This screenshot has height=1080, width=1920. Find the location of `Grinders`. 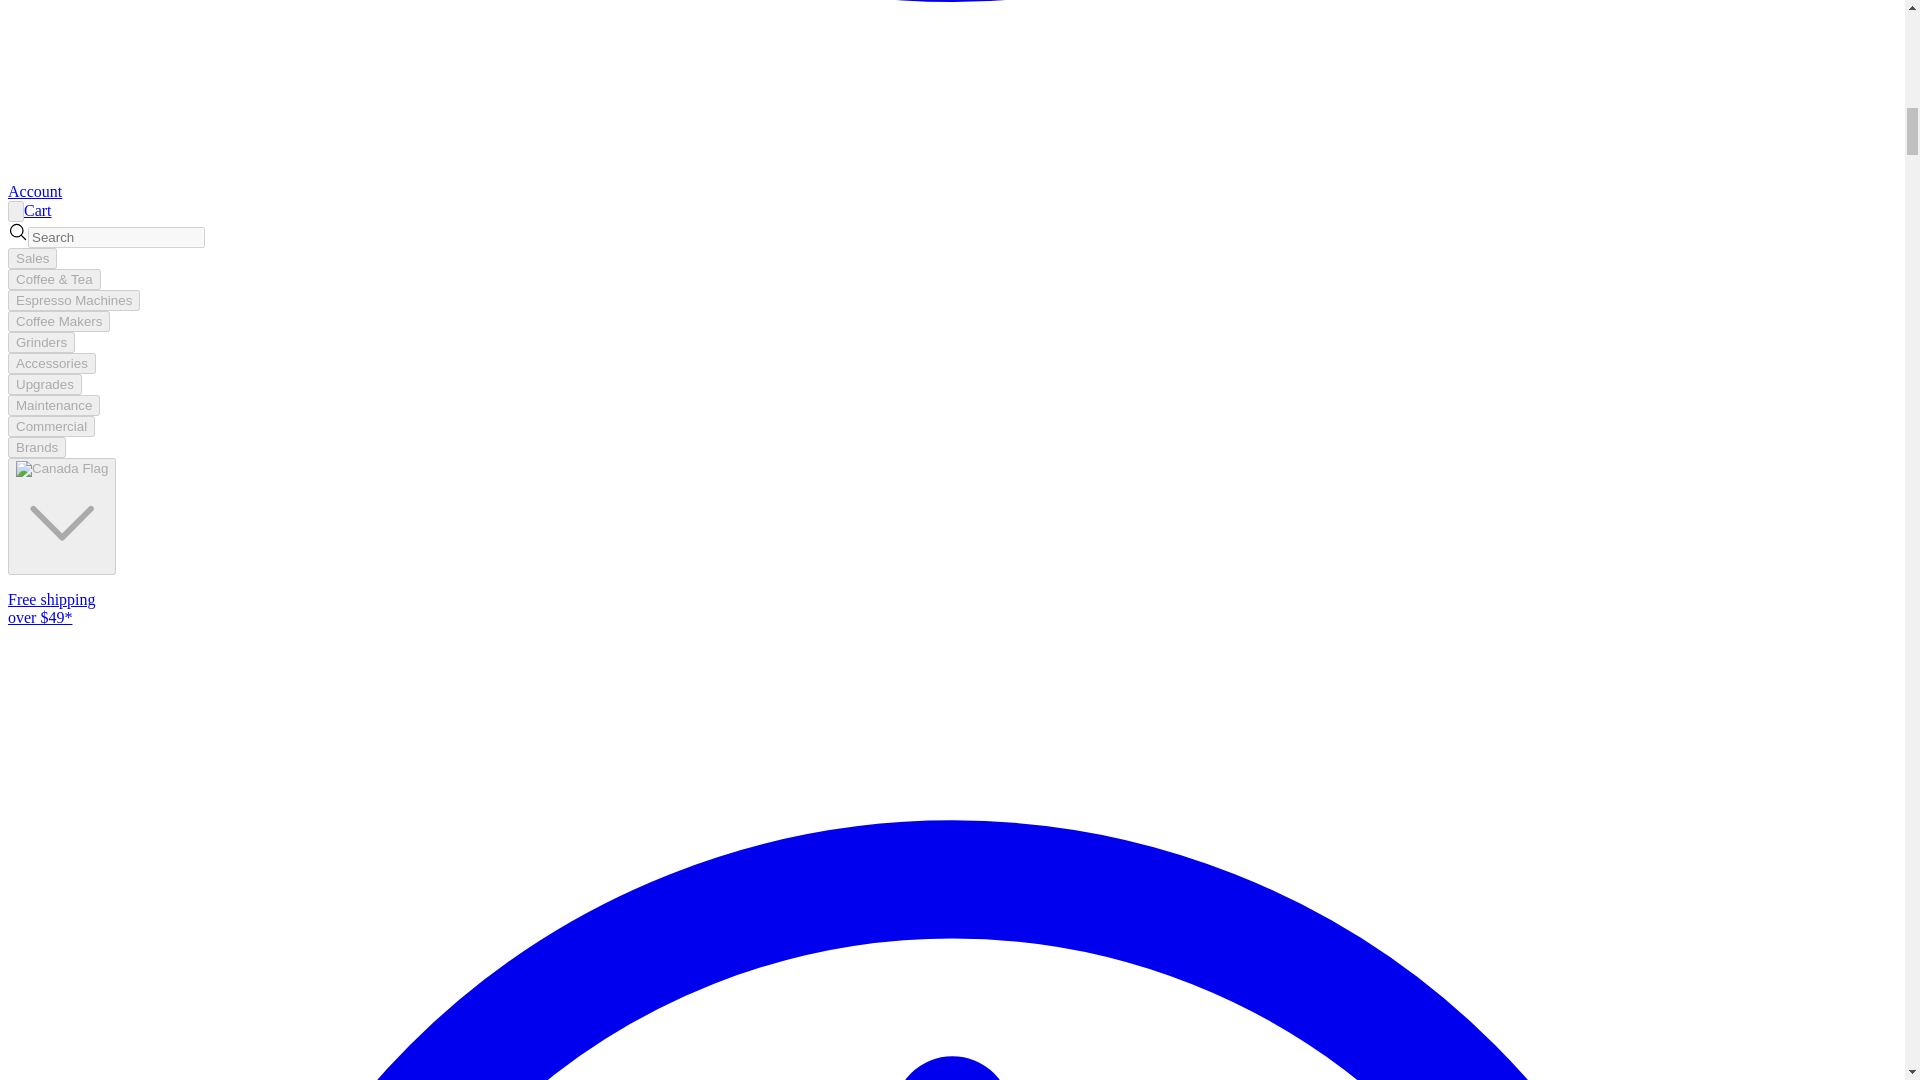

Grinders is located at coordinates (40, 342).